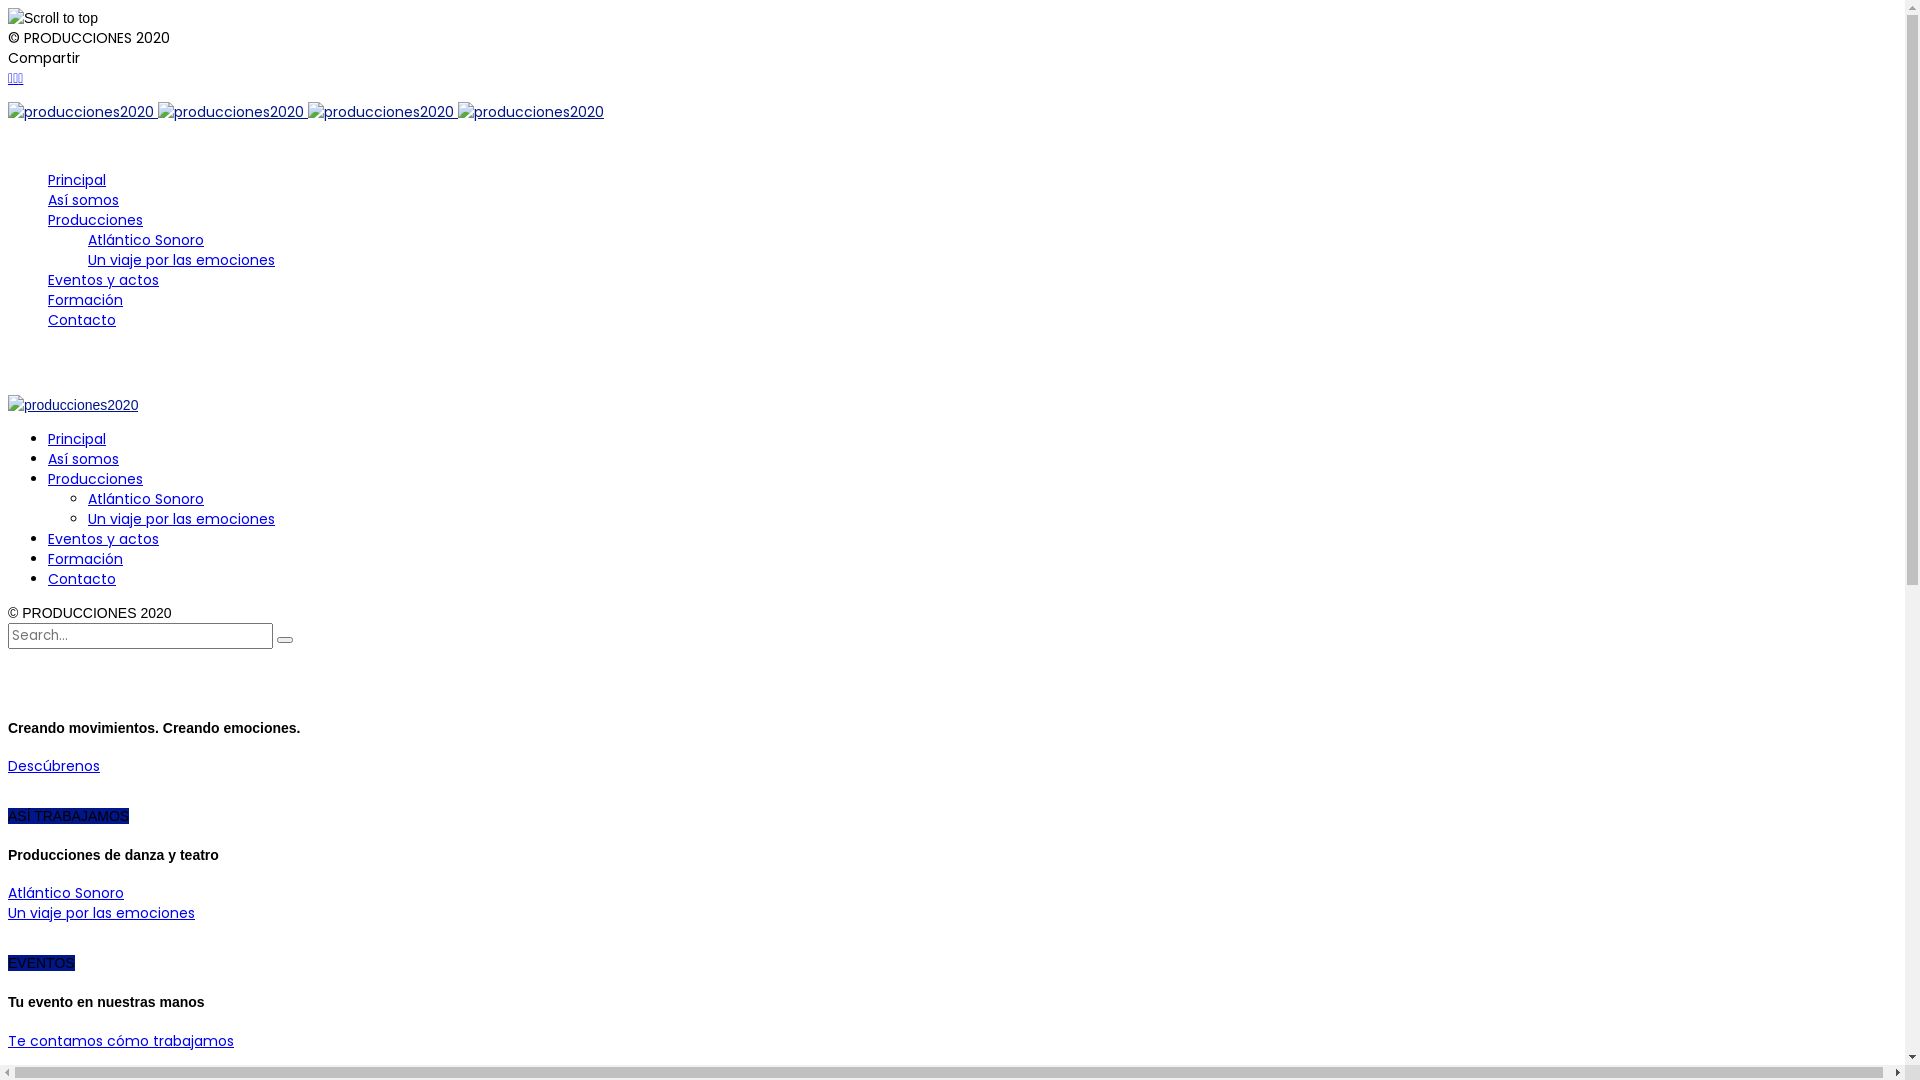 This screenshot has height=1080, width=1920. Describe the element at coordinates (77, 180) in the screenshot. I see `Principal` at that location.